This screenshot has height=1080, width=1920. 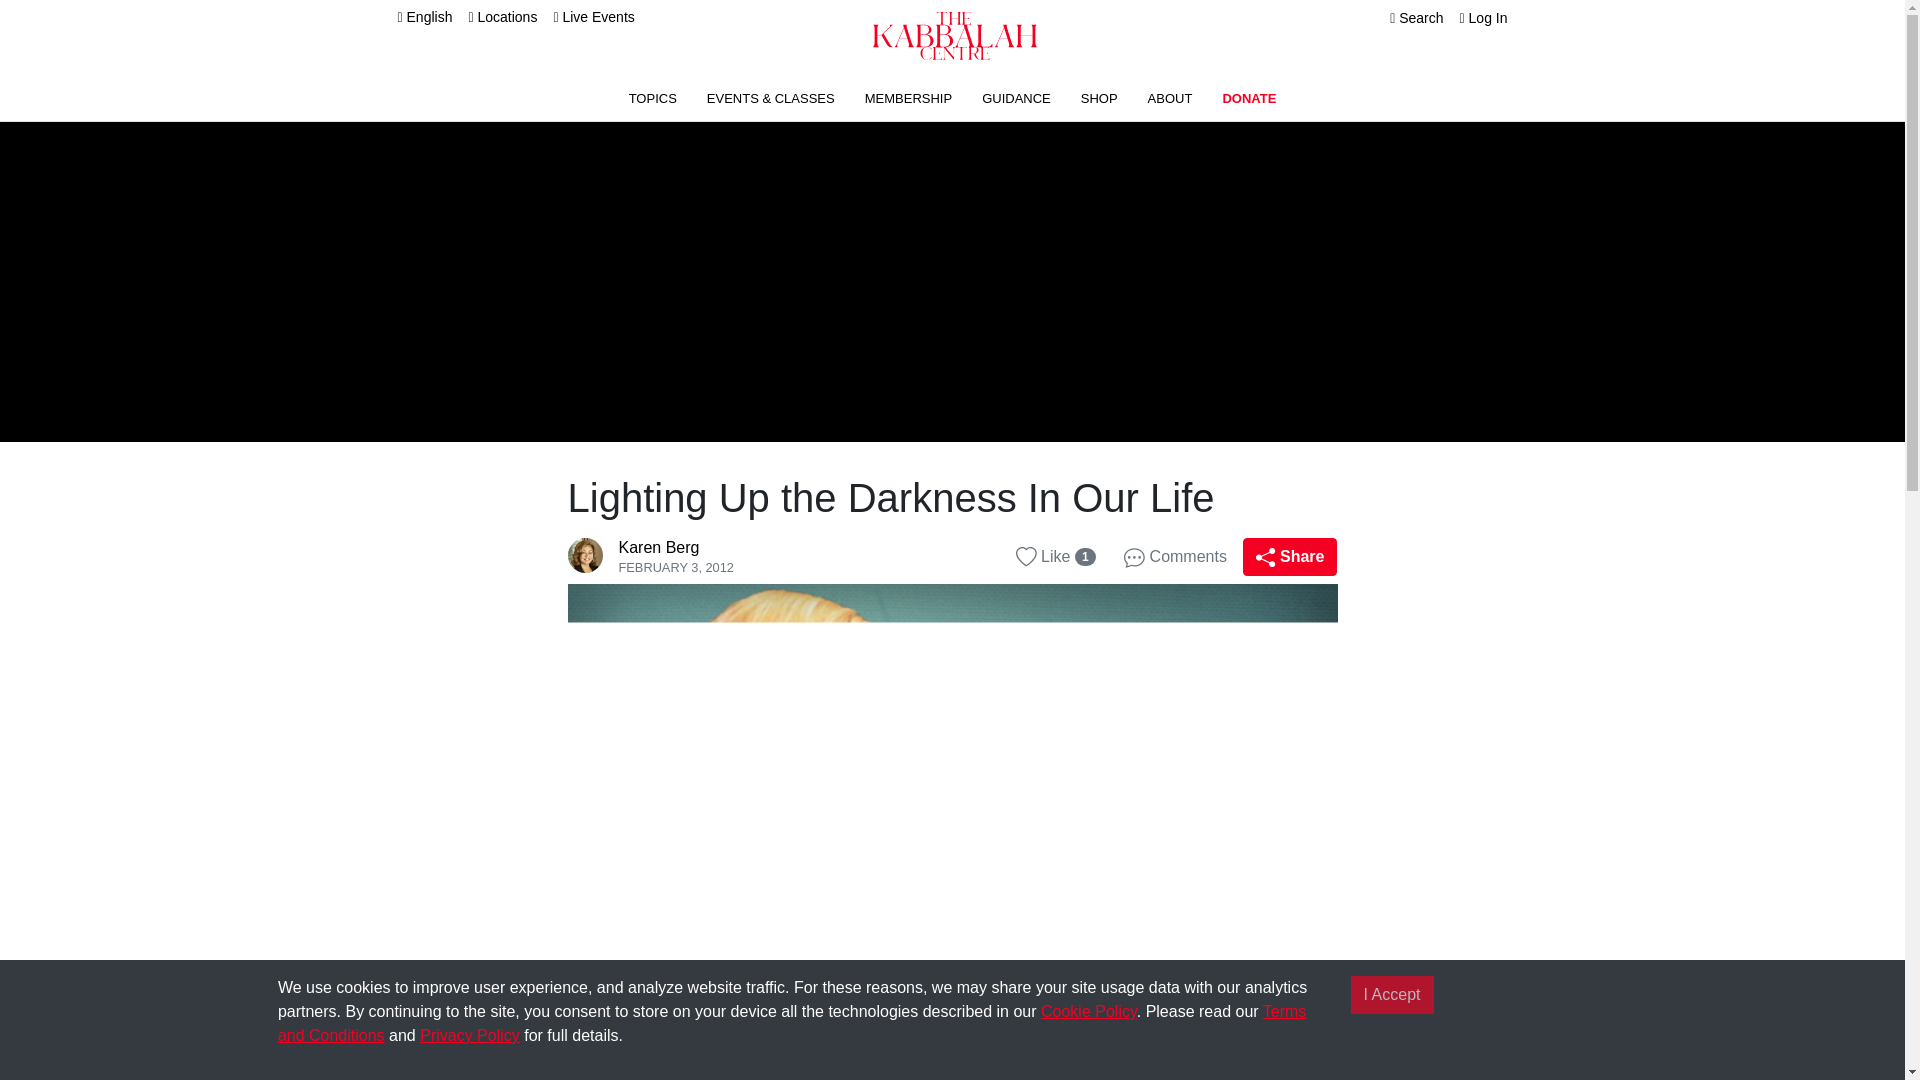 What do you see at coordinates (908, 98) in the screenshot?
I see `MEMBERSHIP` at bounding box center [908, 98].